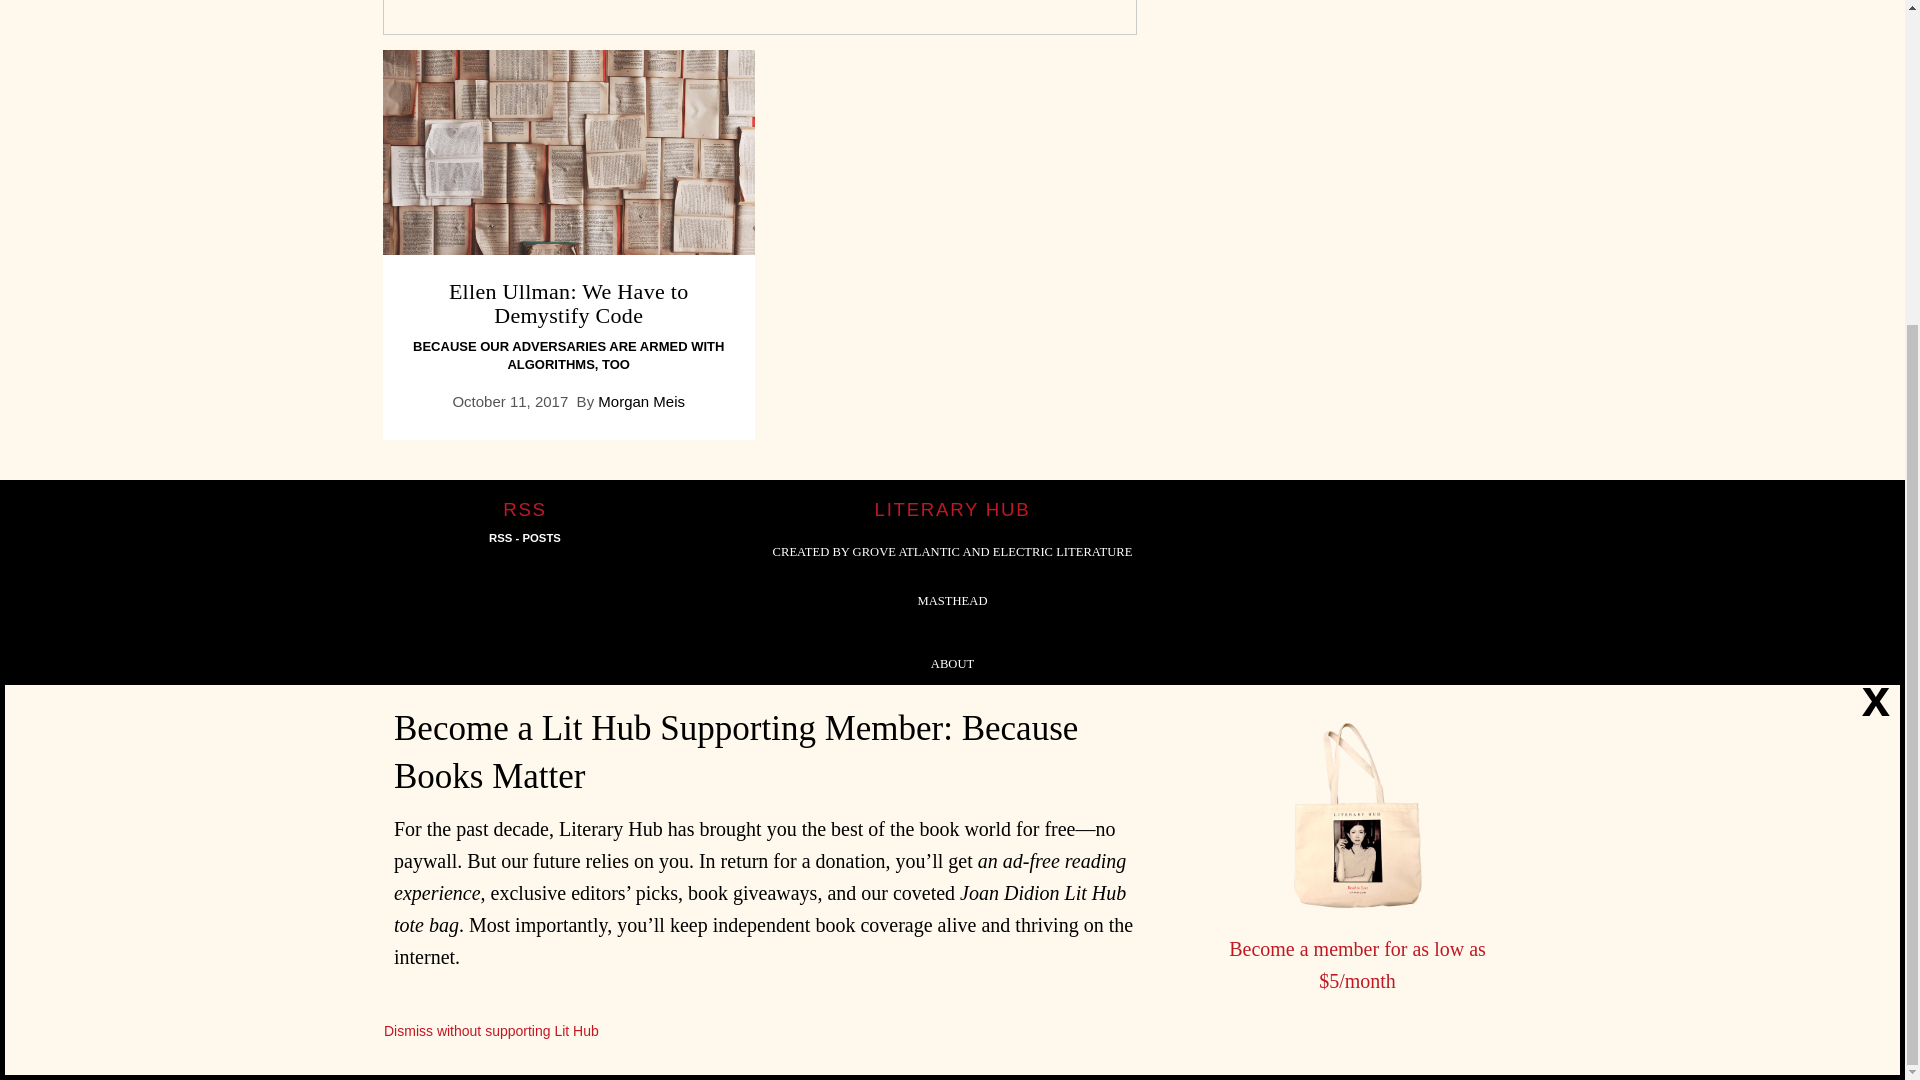 The height and width of the screenshot is (1080, 1920). Describe the element at coordinates (569, 303) in the screenshot. I see `Ellen Ullman: We Have to Demystify Code` at that location.